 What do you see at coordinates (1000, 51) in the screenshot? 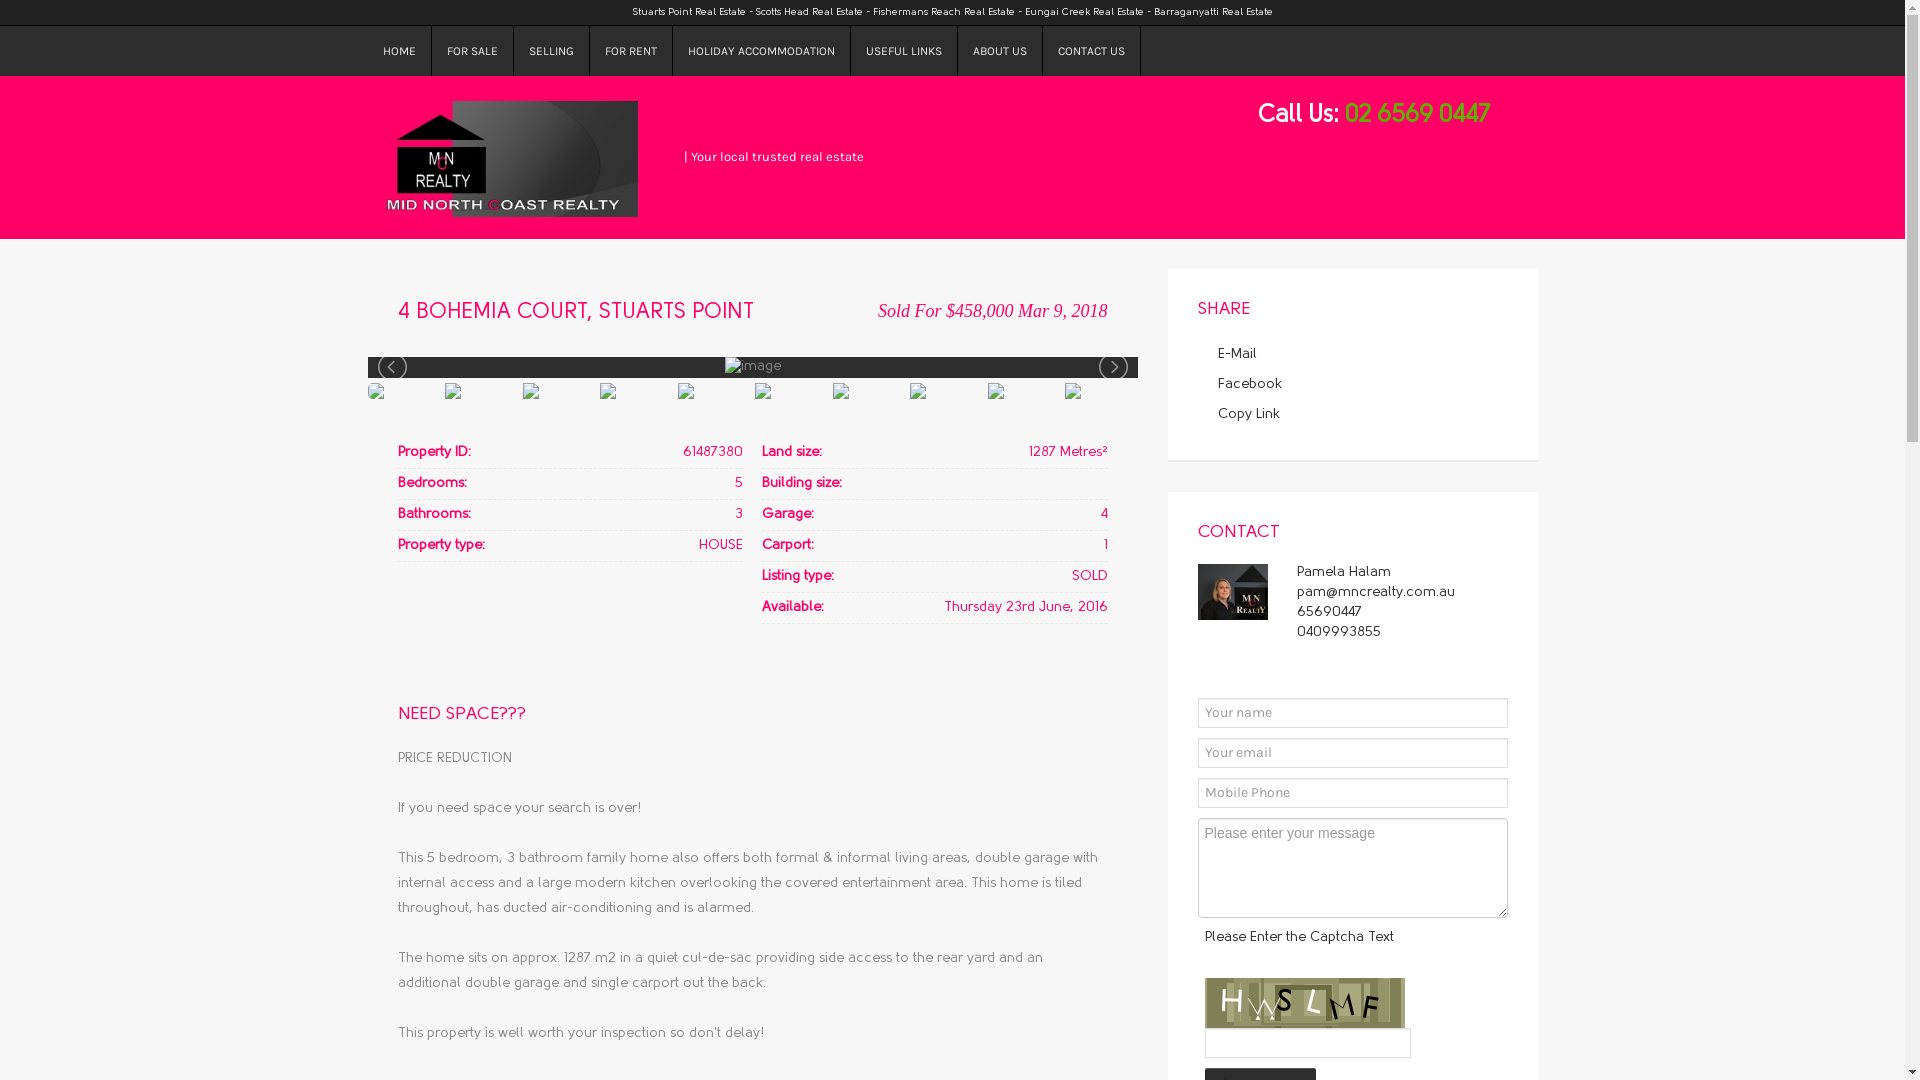
I see `ABOUT US` at bounding box center [1000, 51].